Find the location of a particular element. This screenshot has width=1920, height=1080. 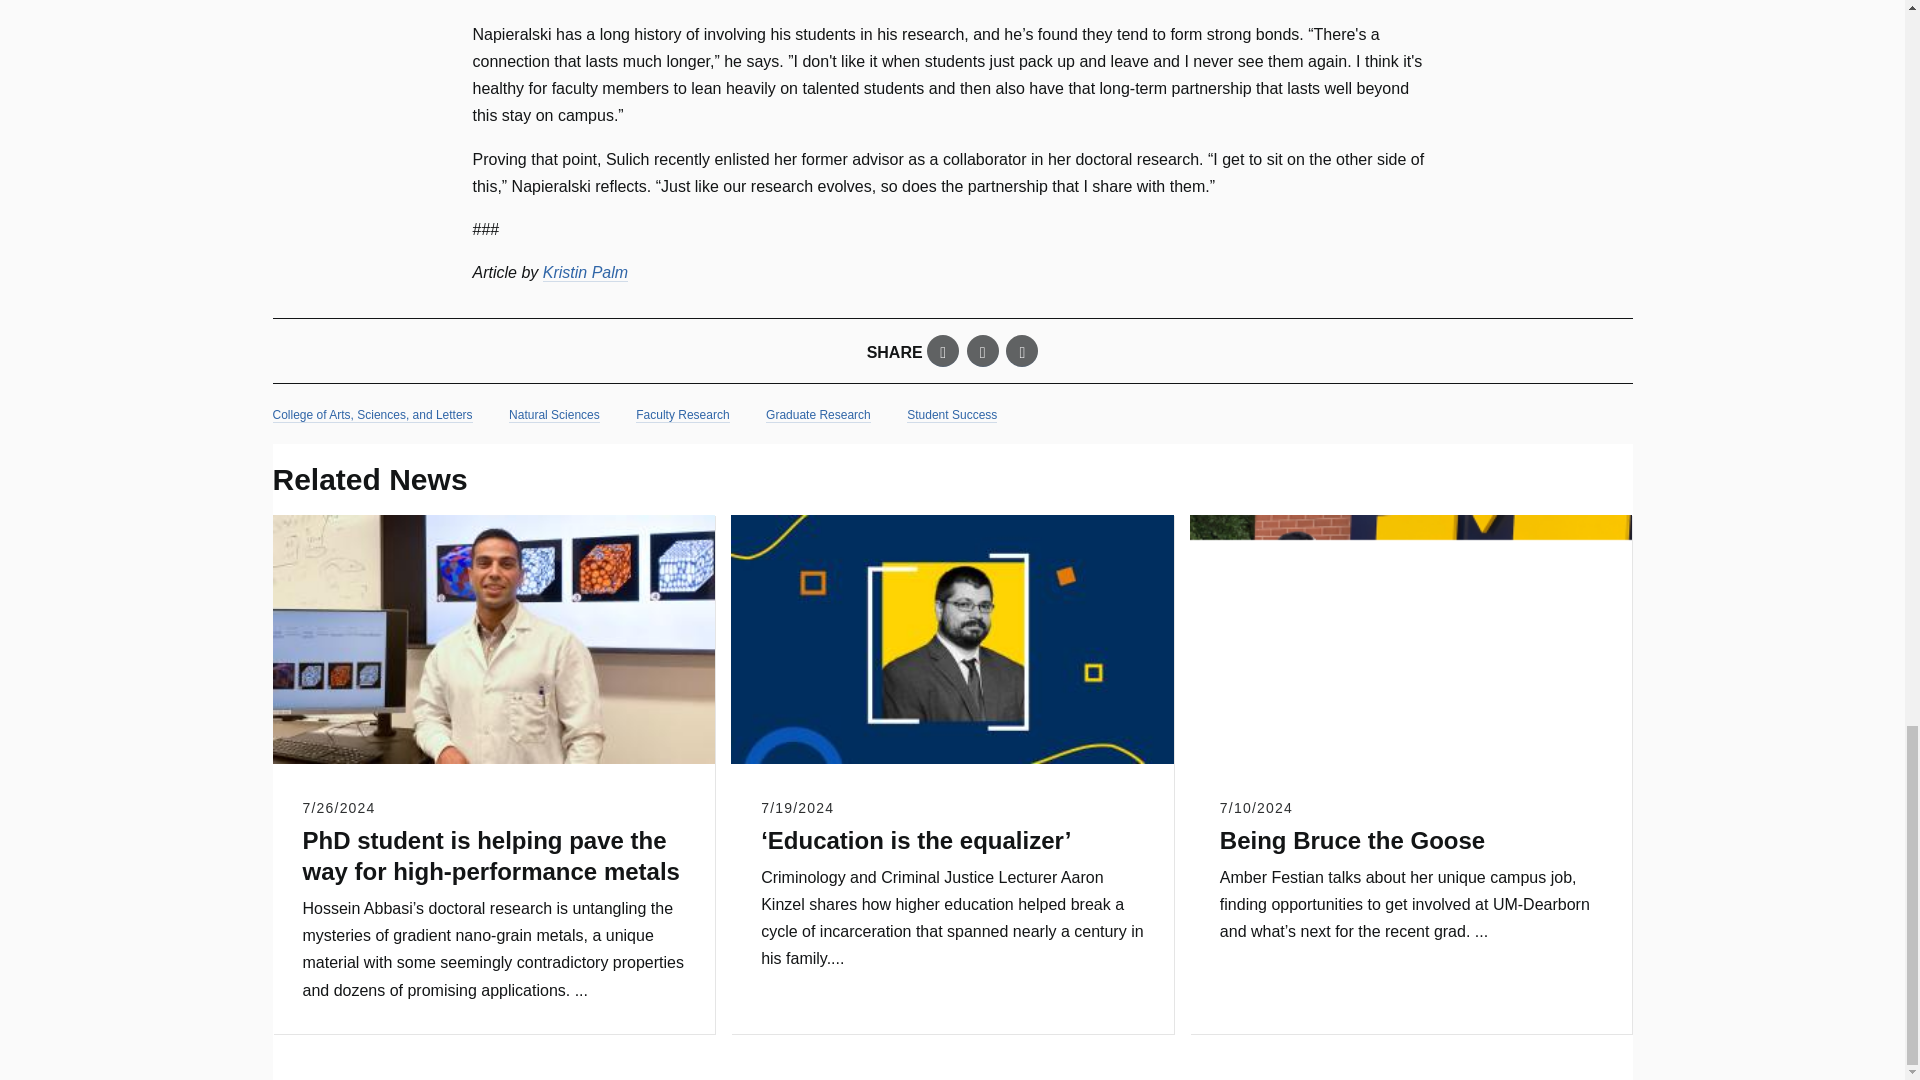

Student Success is located at coordinates (951, 416).